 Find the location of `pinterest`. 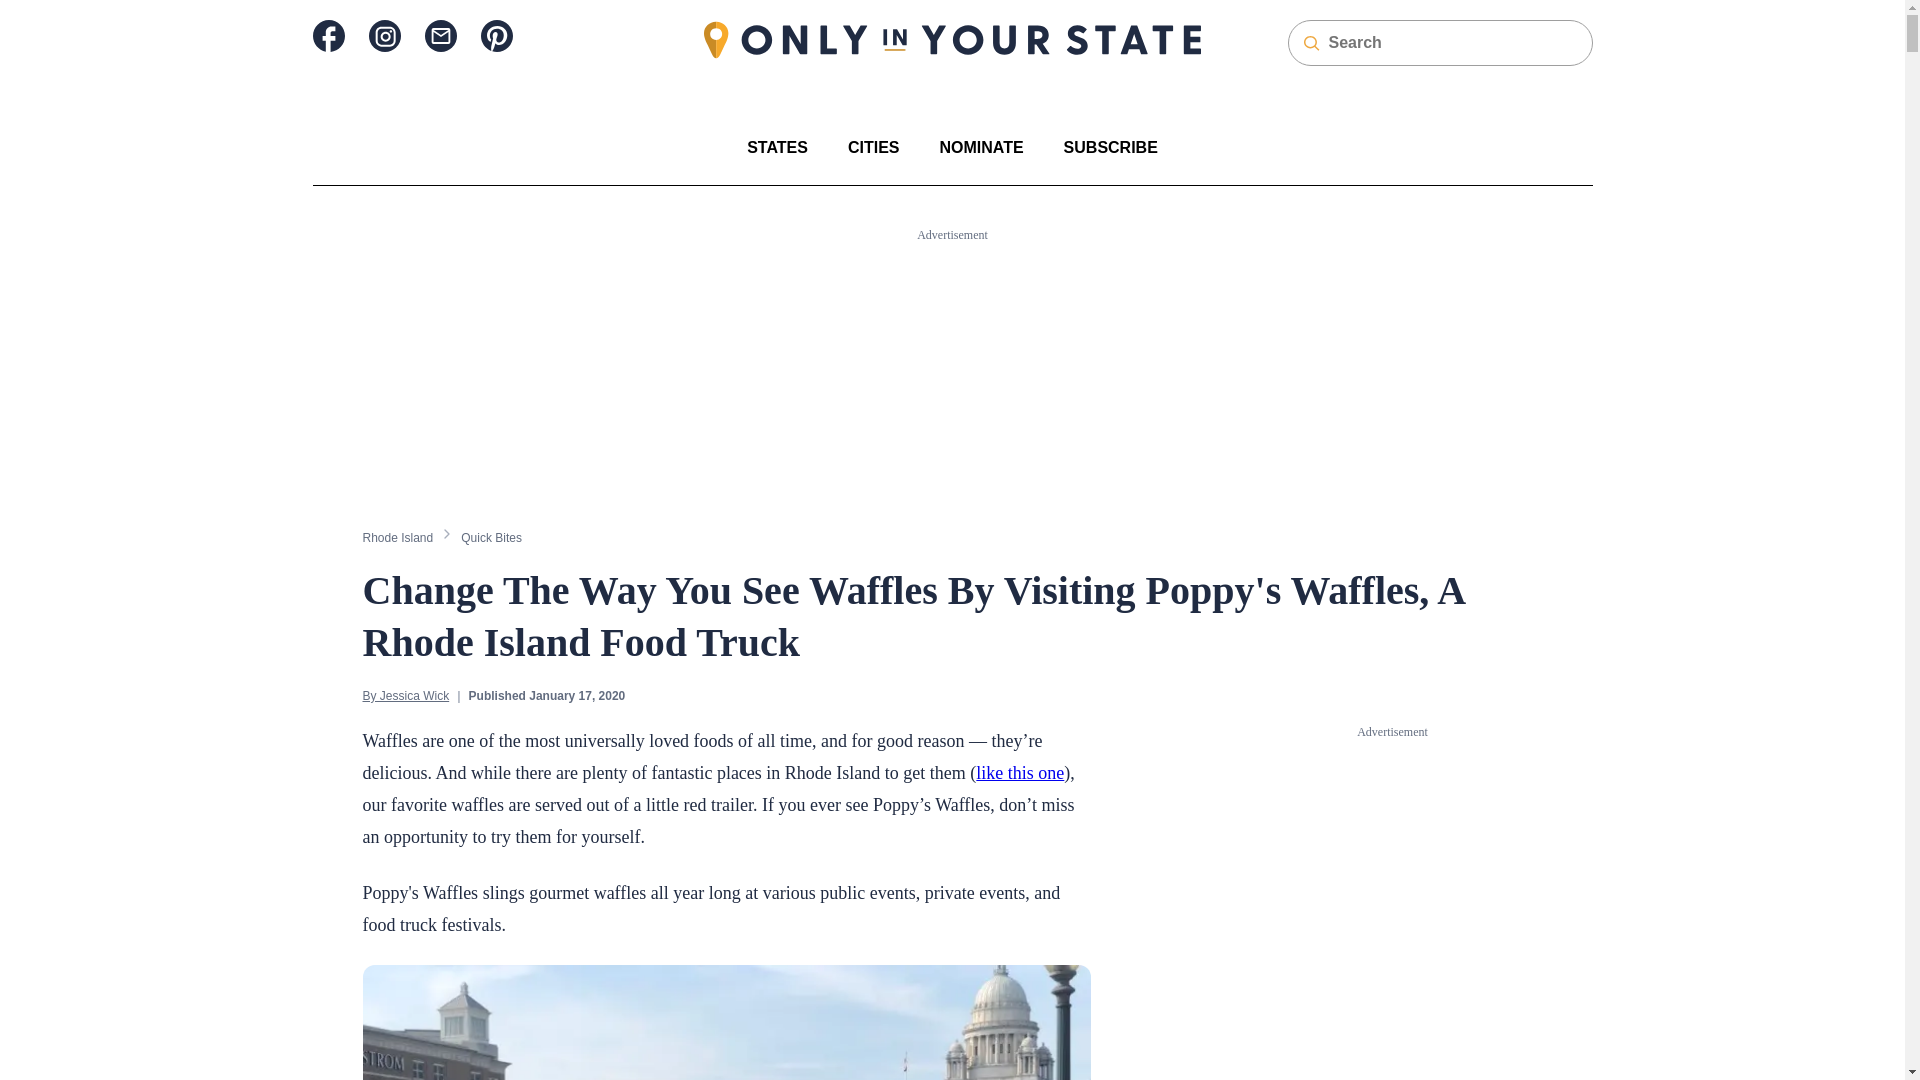

pinterest is located at coordinates (496, 36).